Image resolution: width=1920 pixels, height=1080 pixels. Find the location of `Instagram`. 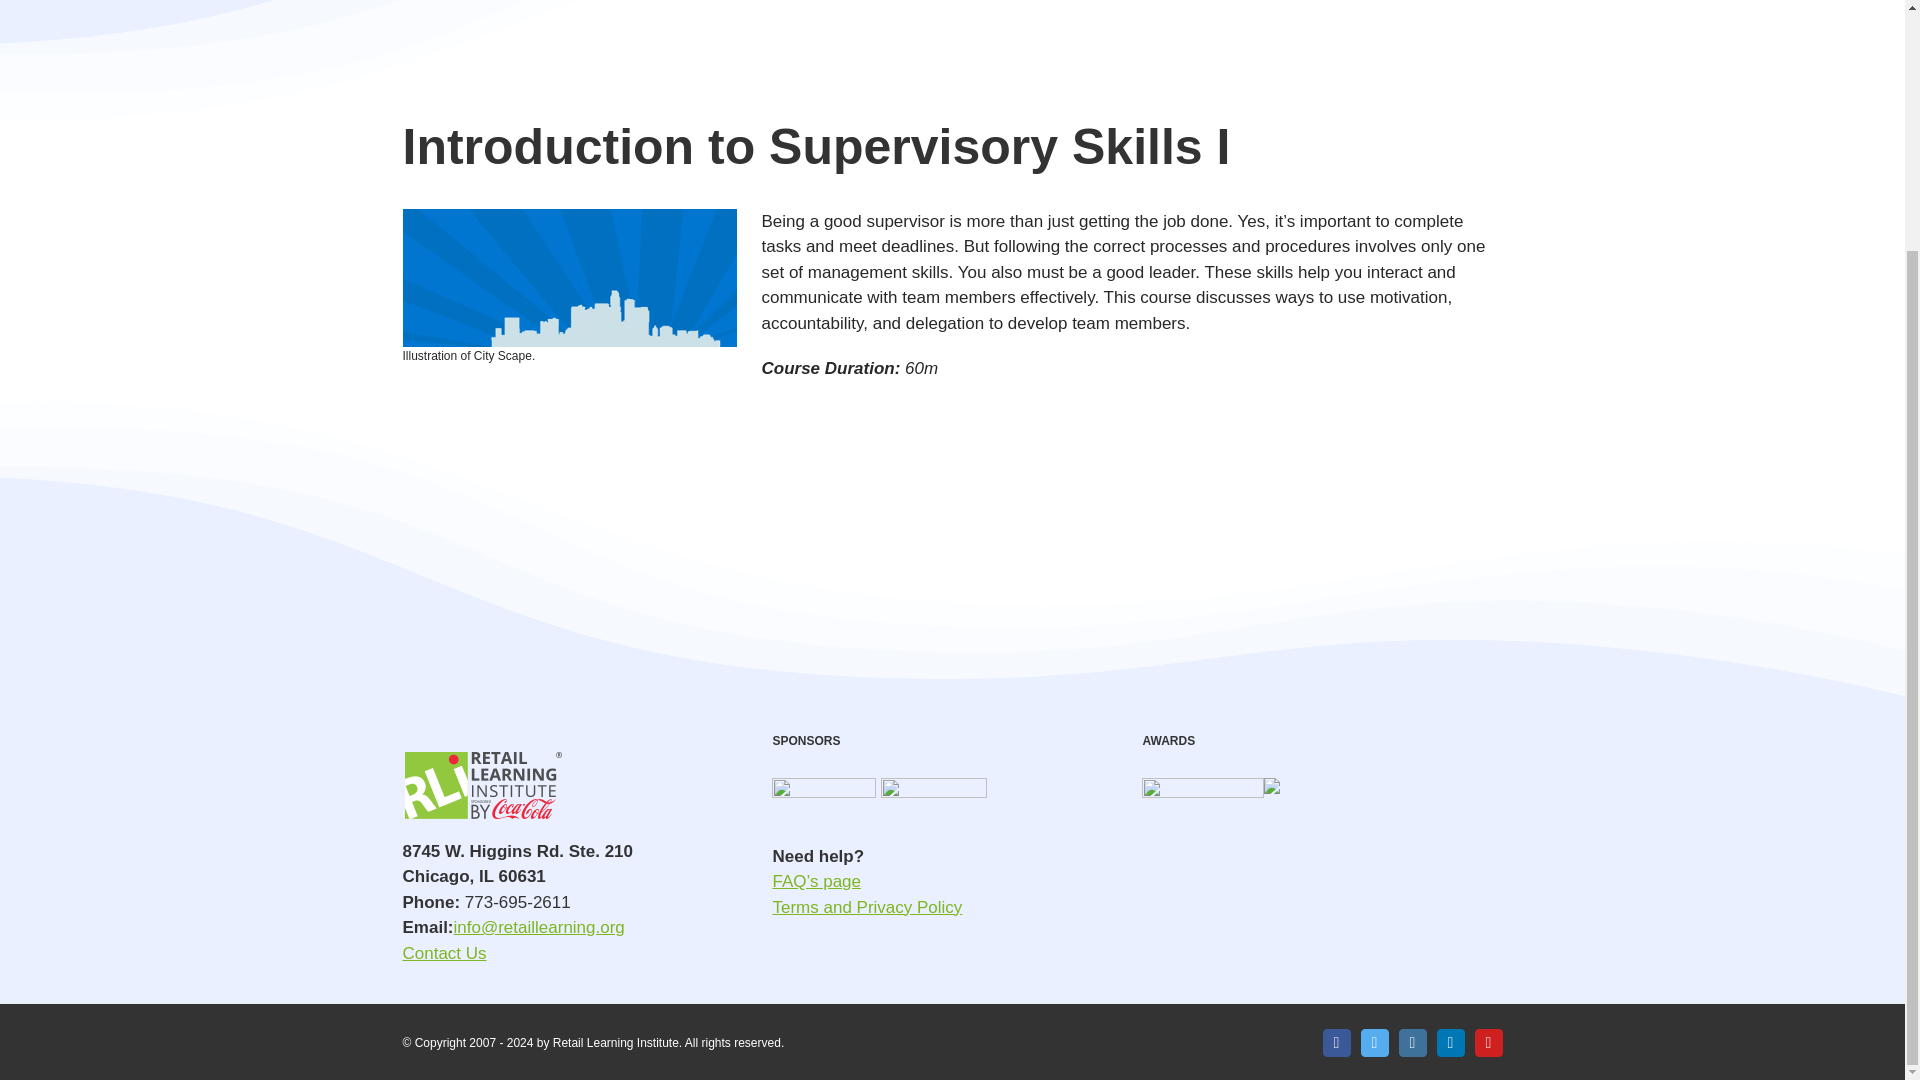

Instagram is located at coordinates (1412, 1043).